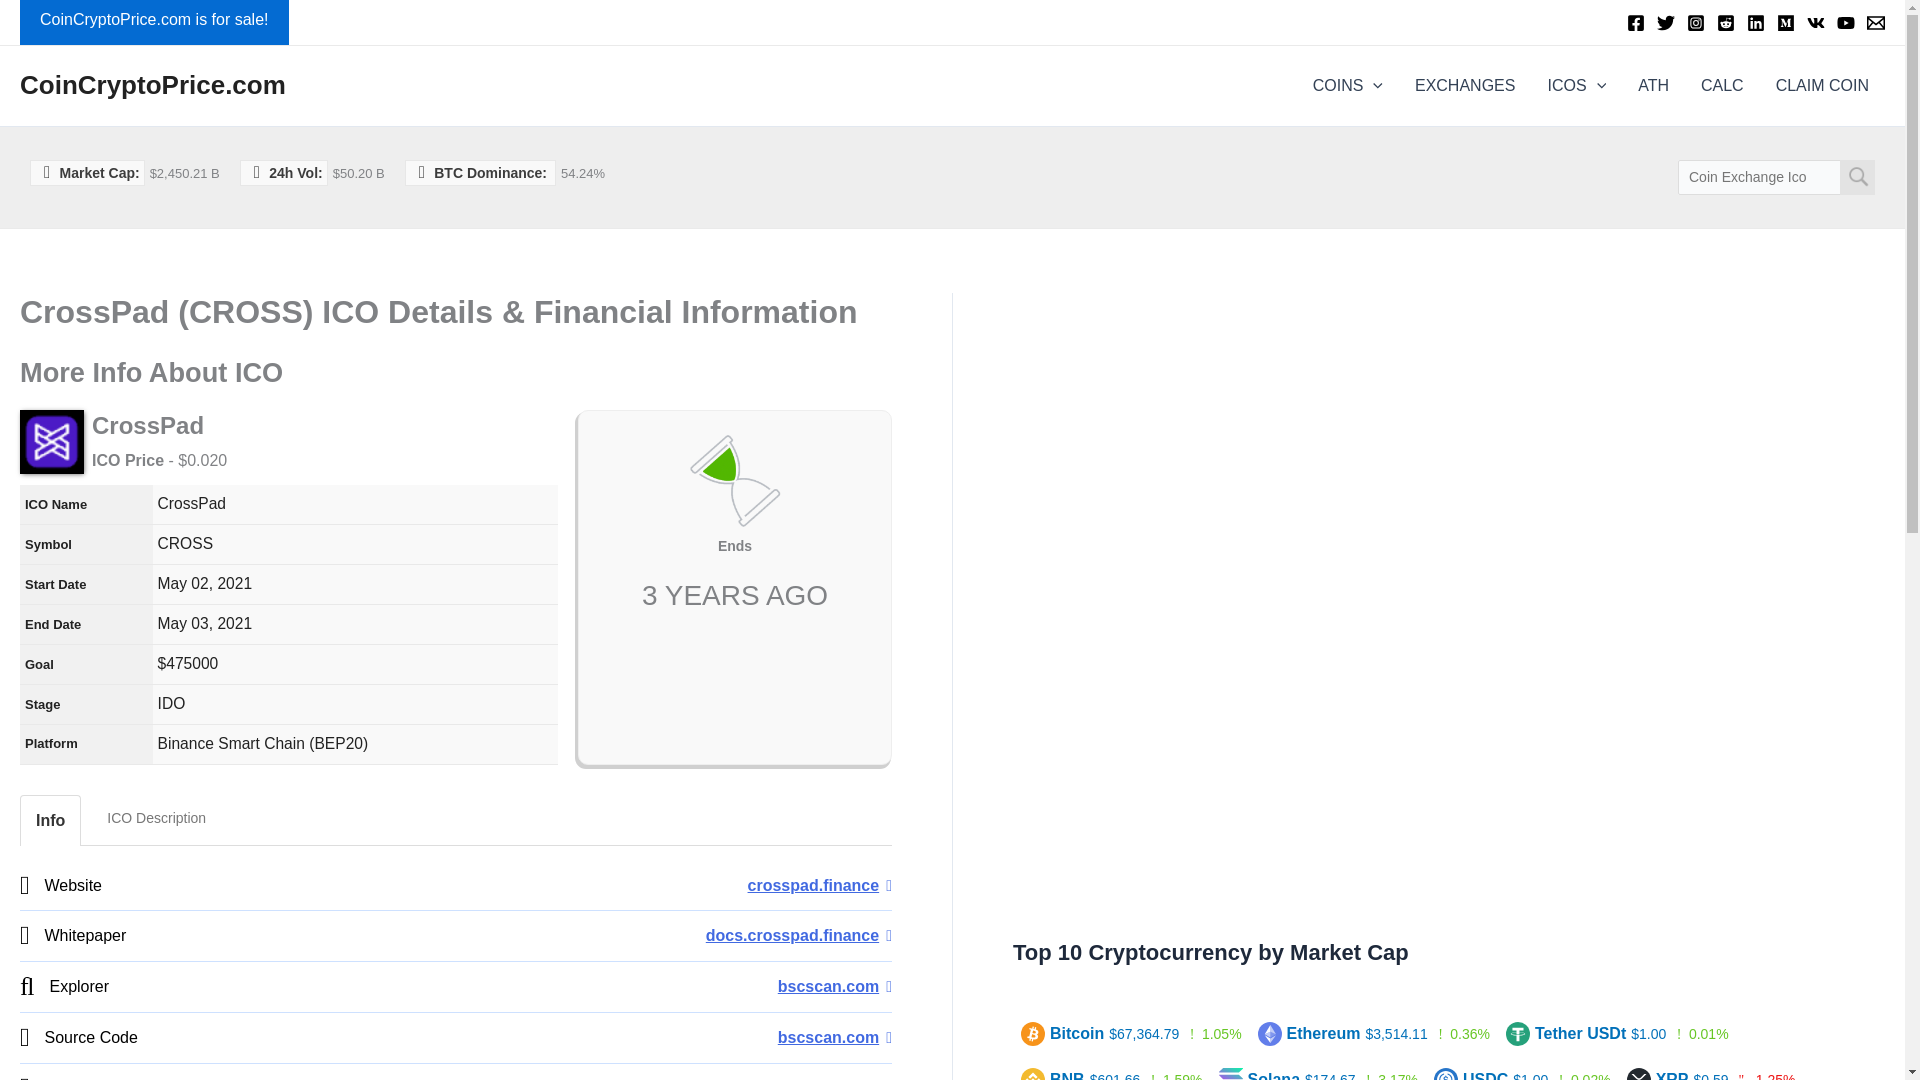 Image resolution: width=1920 pixels, height=1080 pixels. Describe the element at coordinates (152, 85) in the screenshot. I see `CoinCryptoPrice.com` at that location.